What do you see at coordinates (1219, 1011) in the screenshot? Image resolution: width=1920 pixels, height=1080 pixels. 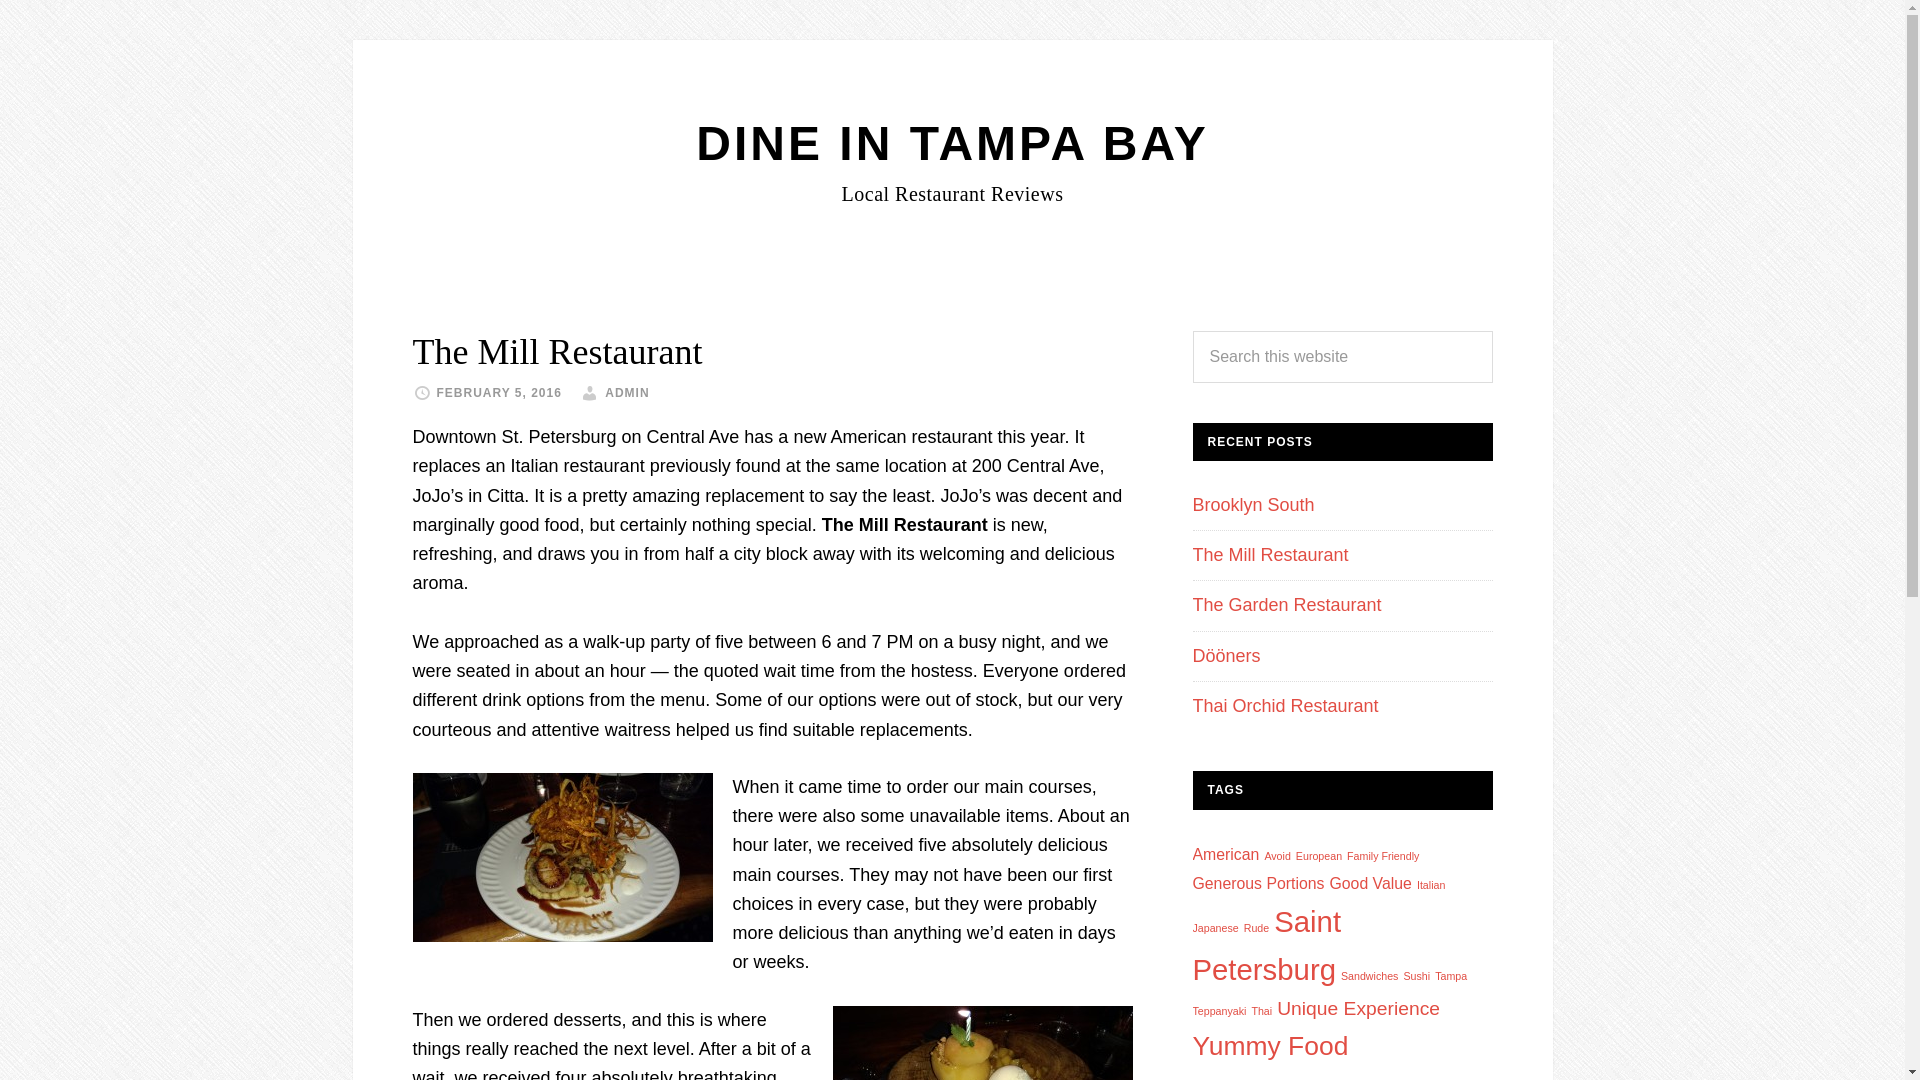 I see `Teppanyaki` at bounding box center [1219, 1011].